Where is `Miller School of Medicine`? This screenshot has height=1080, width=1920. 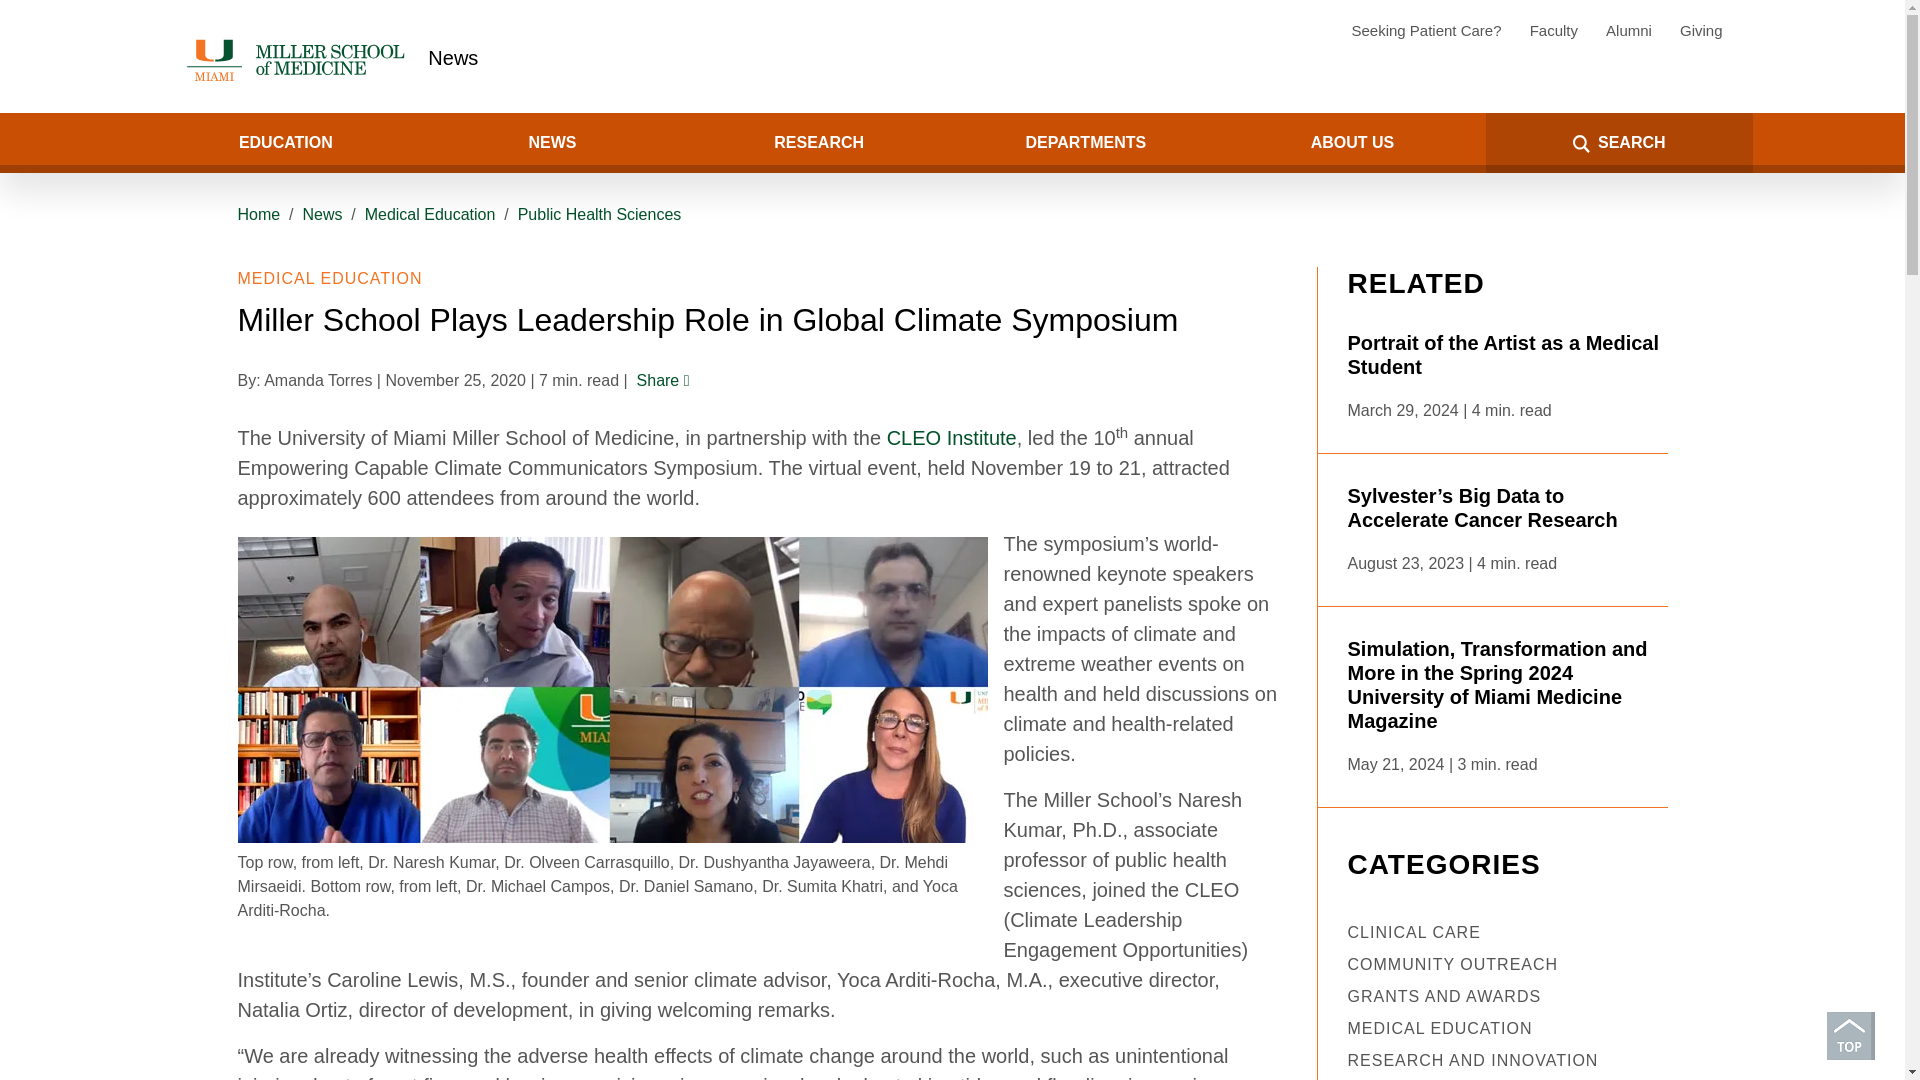 Miller School of Medicine is located at coordinates (299, 60).